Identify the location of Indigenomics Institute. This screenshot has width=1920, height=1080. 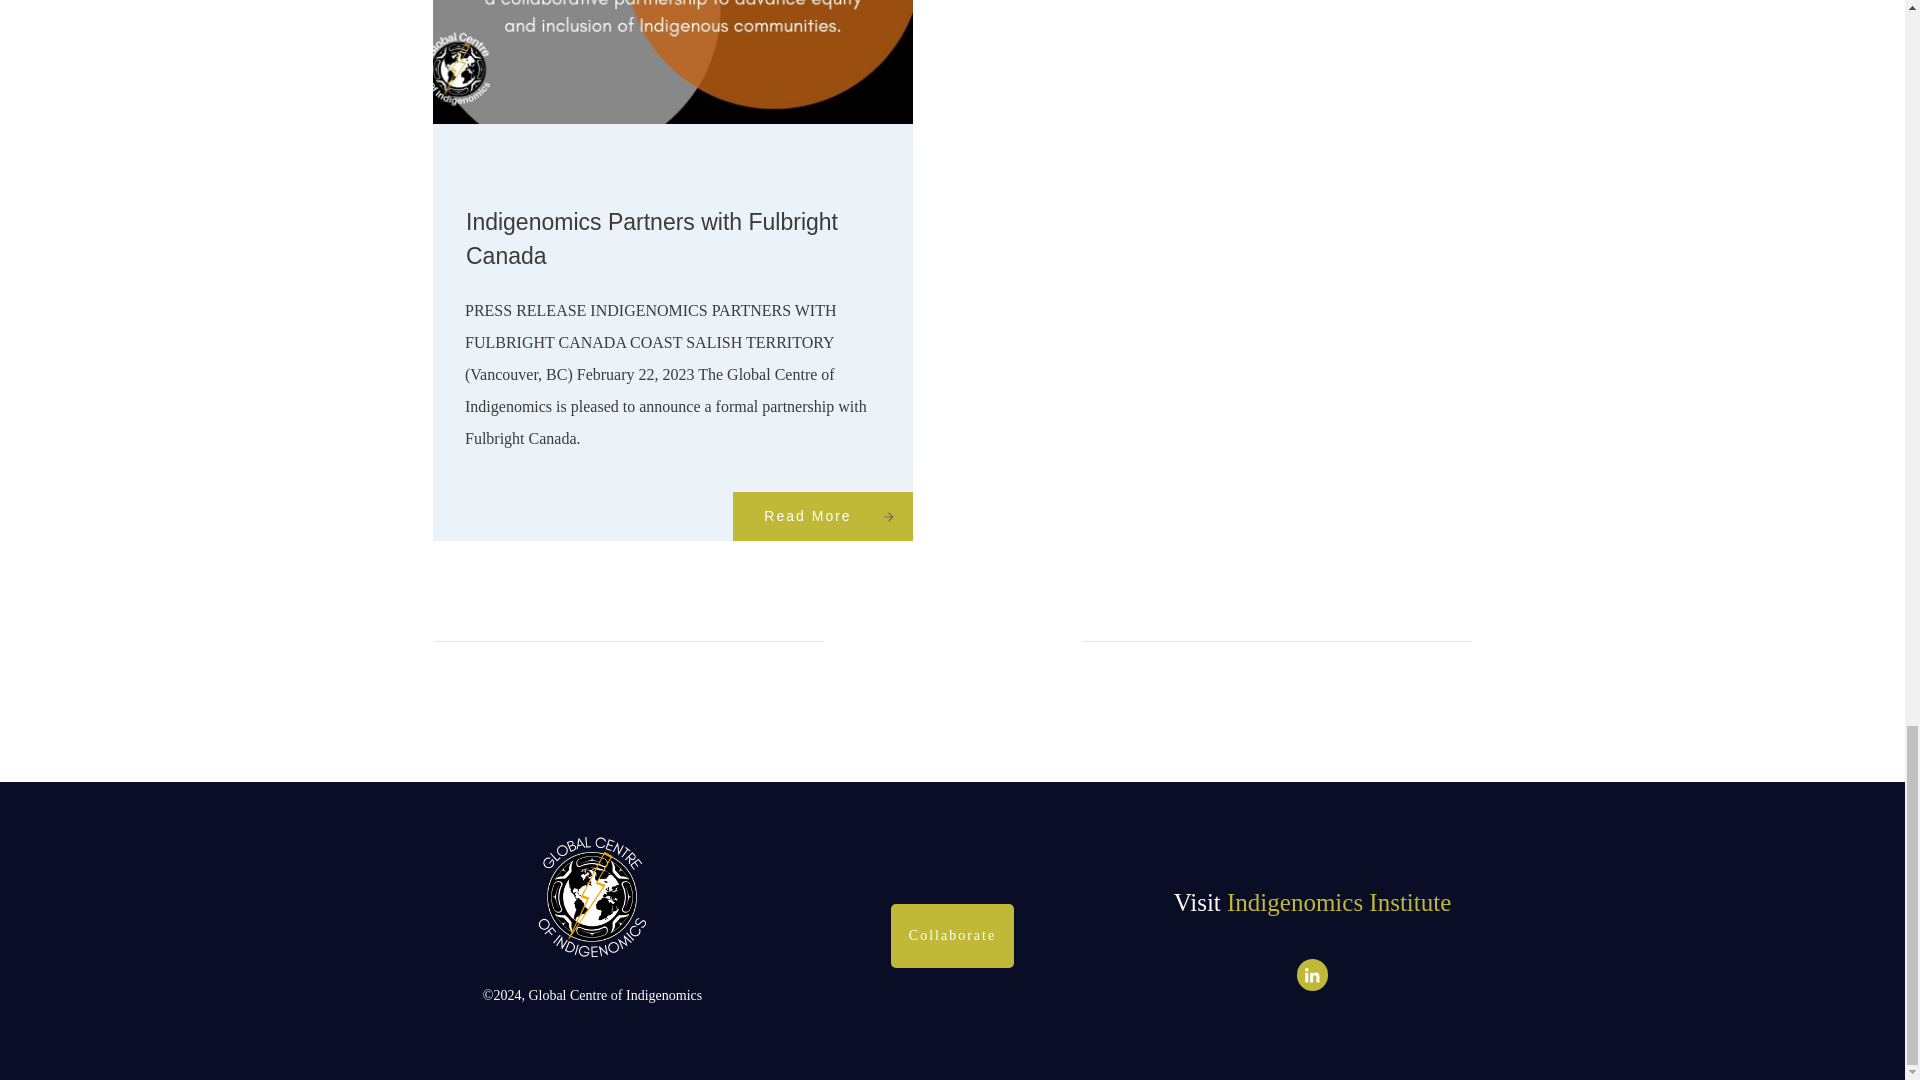
(1338, 902).